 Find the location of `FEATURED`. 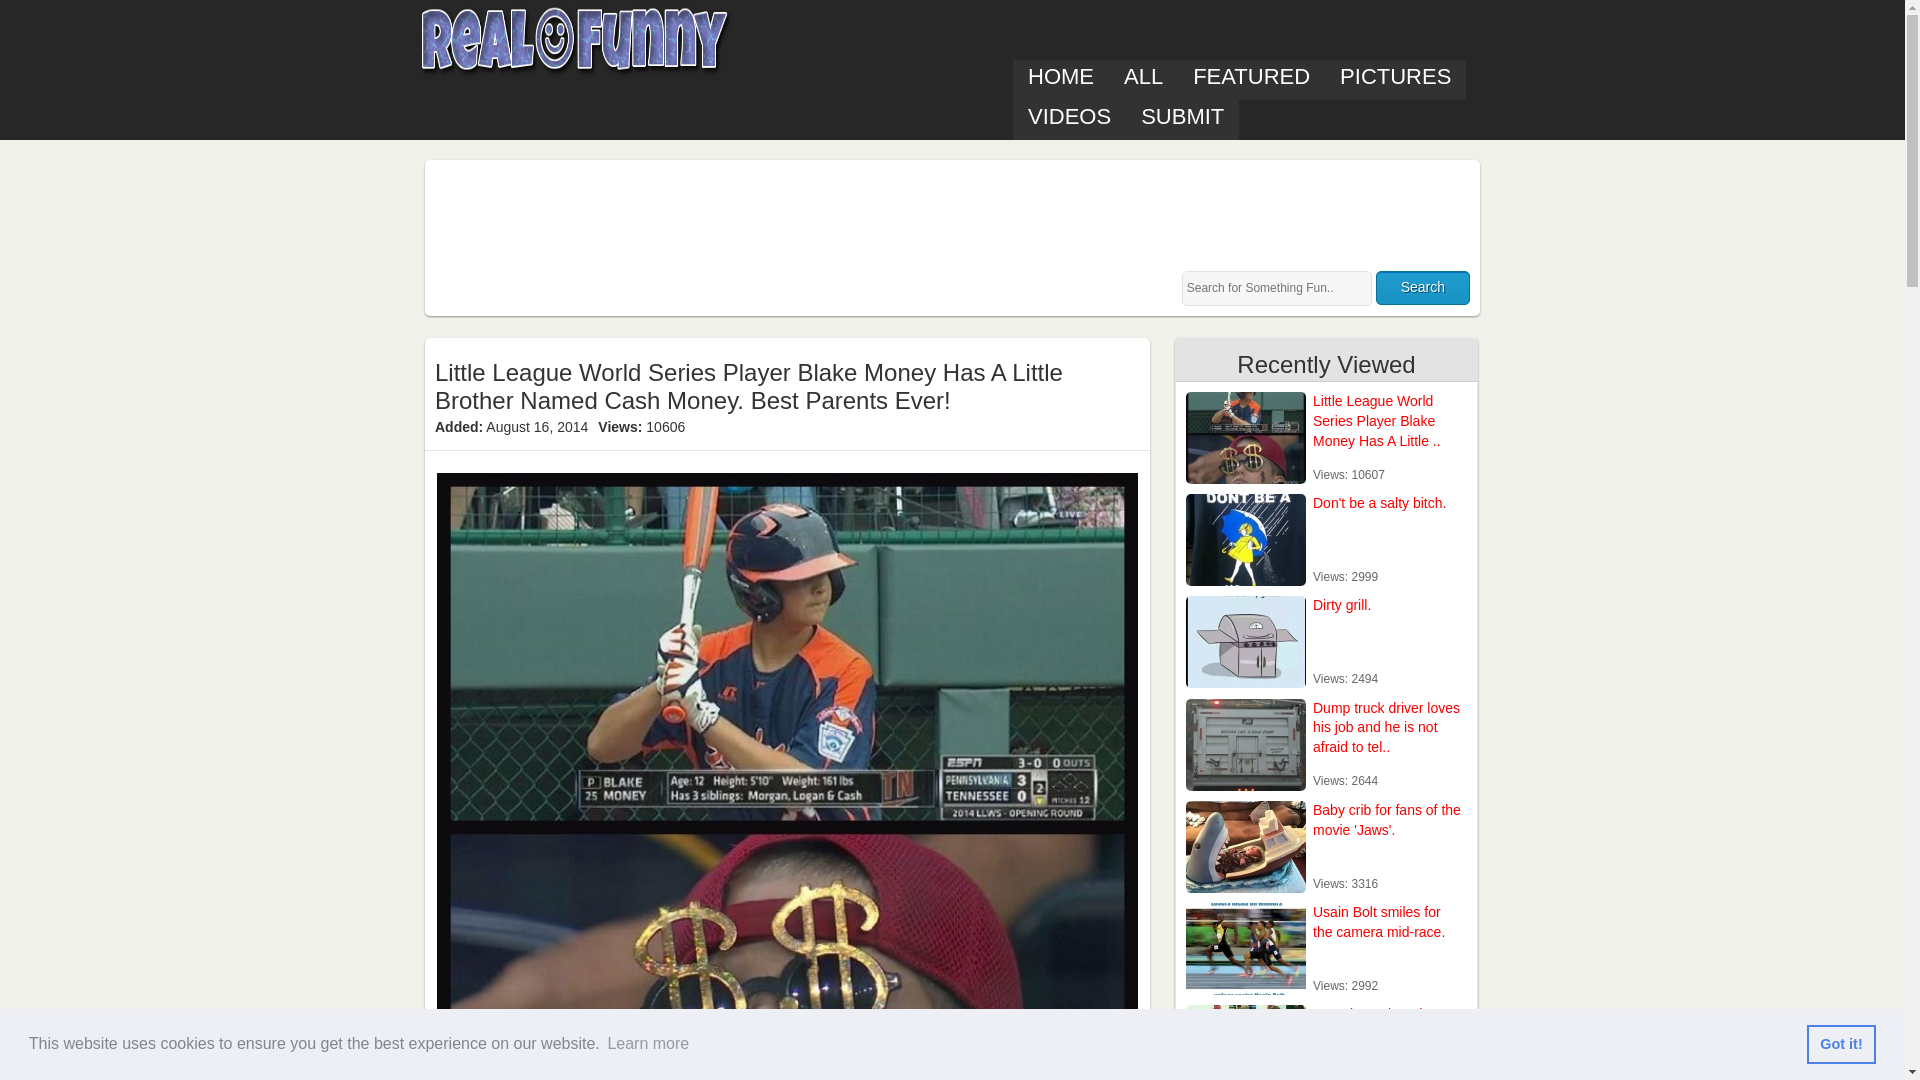

FEATURED is located at coordinates (1251, 80).